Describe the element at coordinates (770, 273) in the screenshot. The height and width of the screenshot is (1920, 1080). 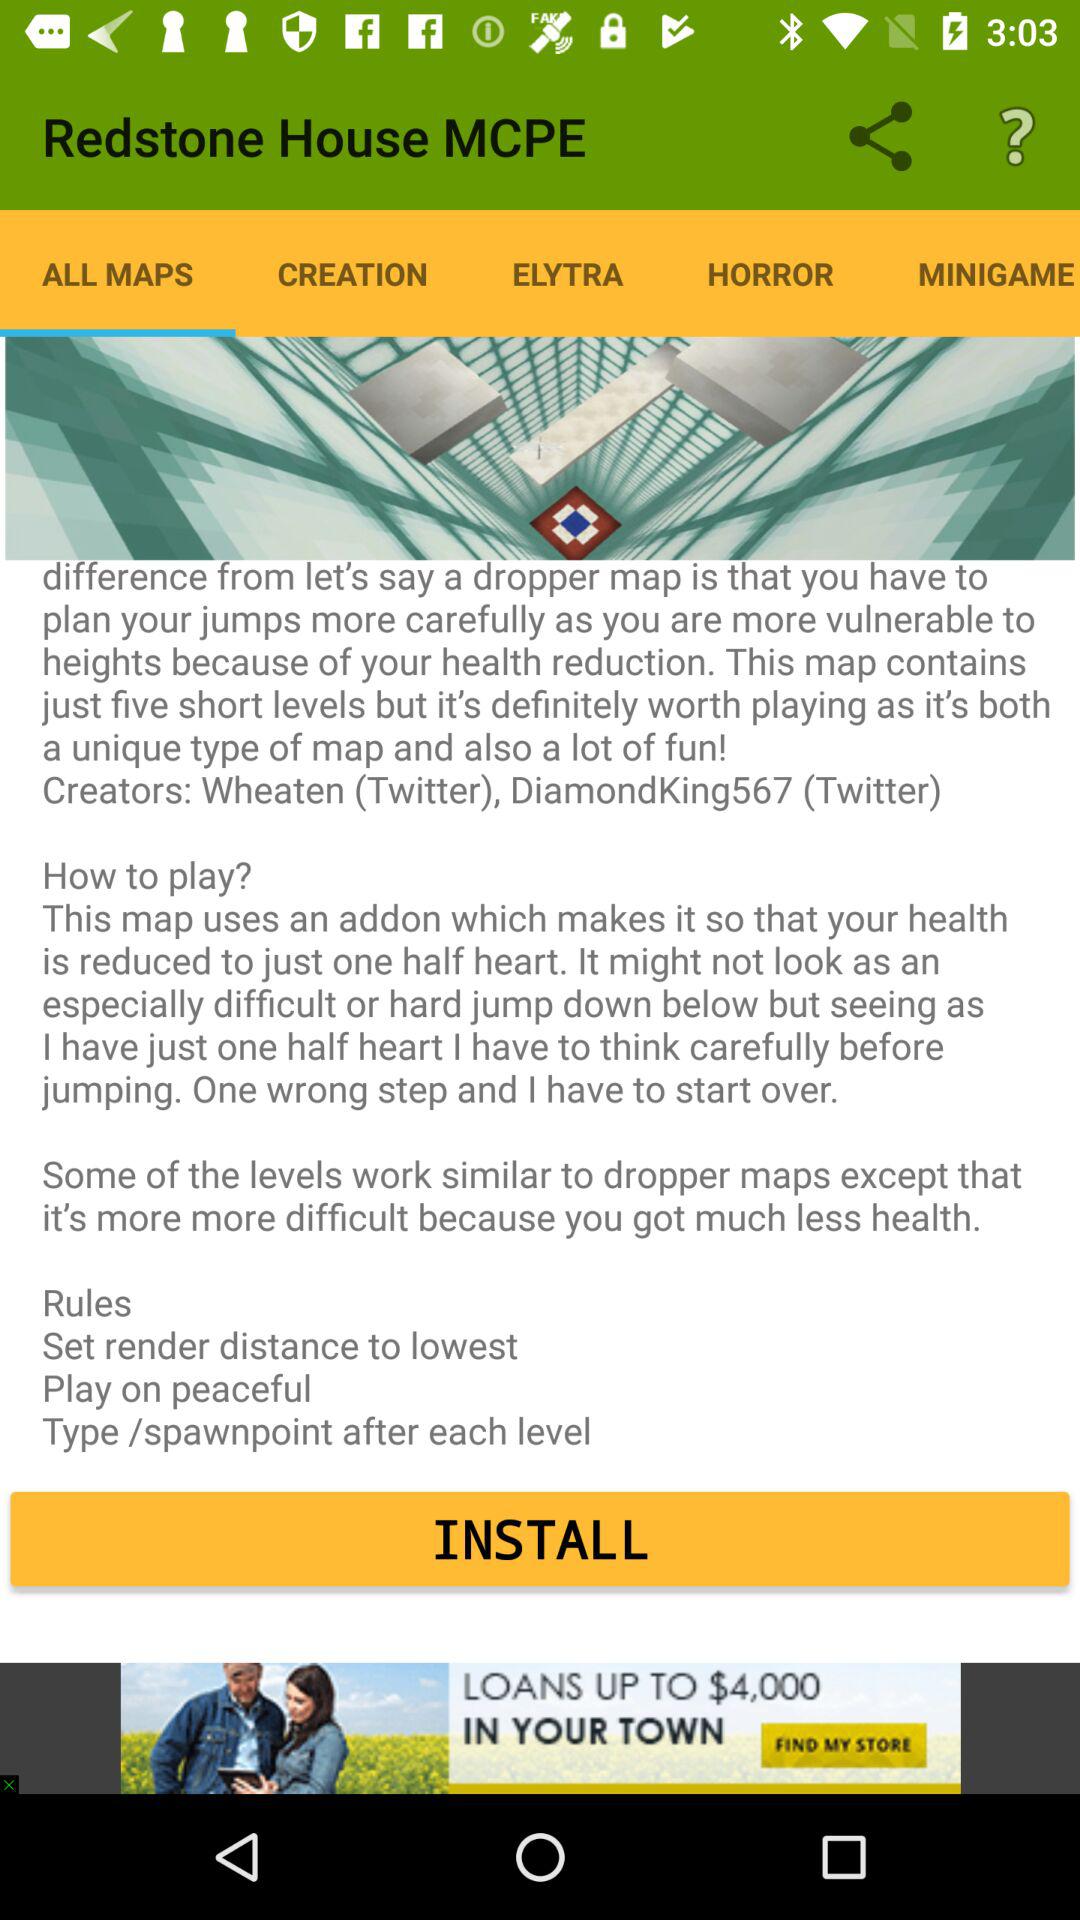
I see `turn on item to the right of elytra` at that location.